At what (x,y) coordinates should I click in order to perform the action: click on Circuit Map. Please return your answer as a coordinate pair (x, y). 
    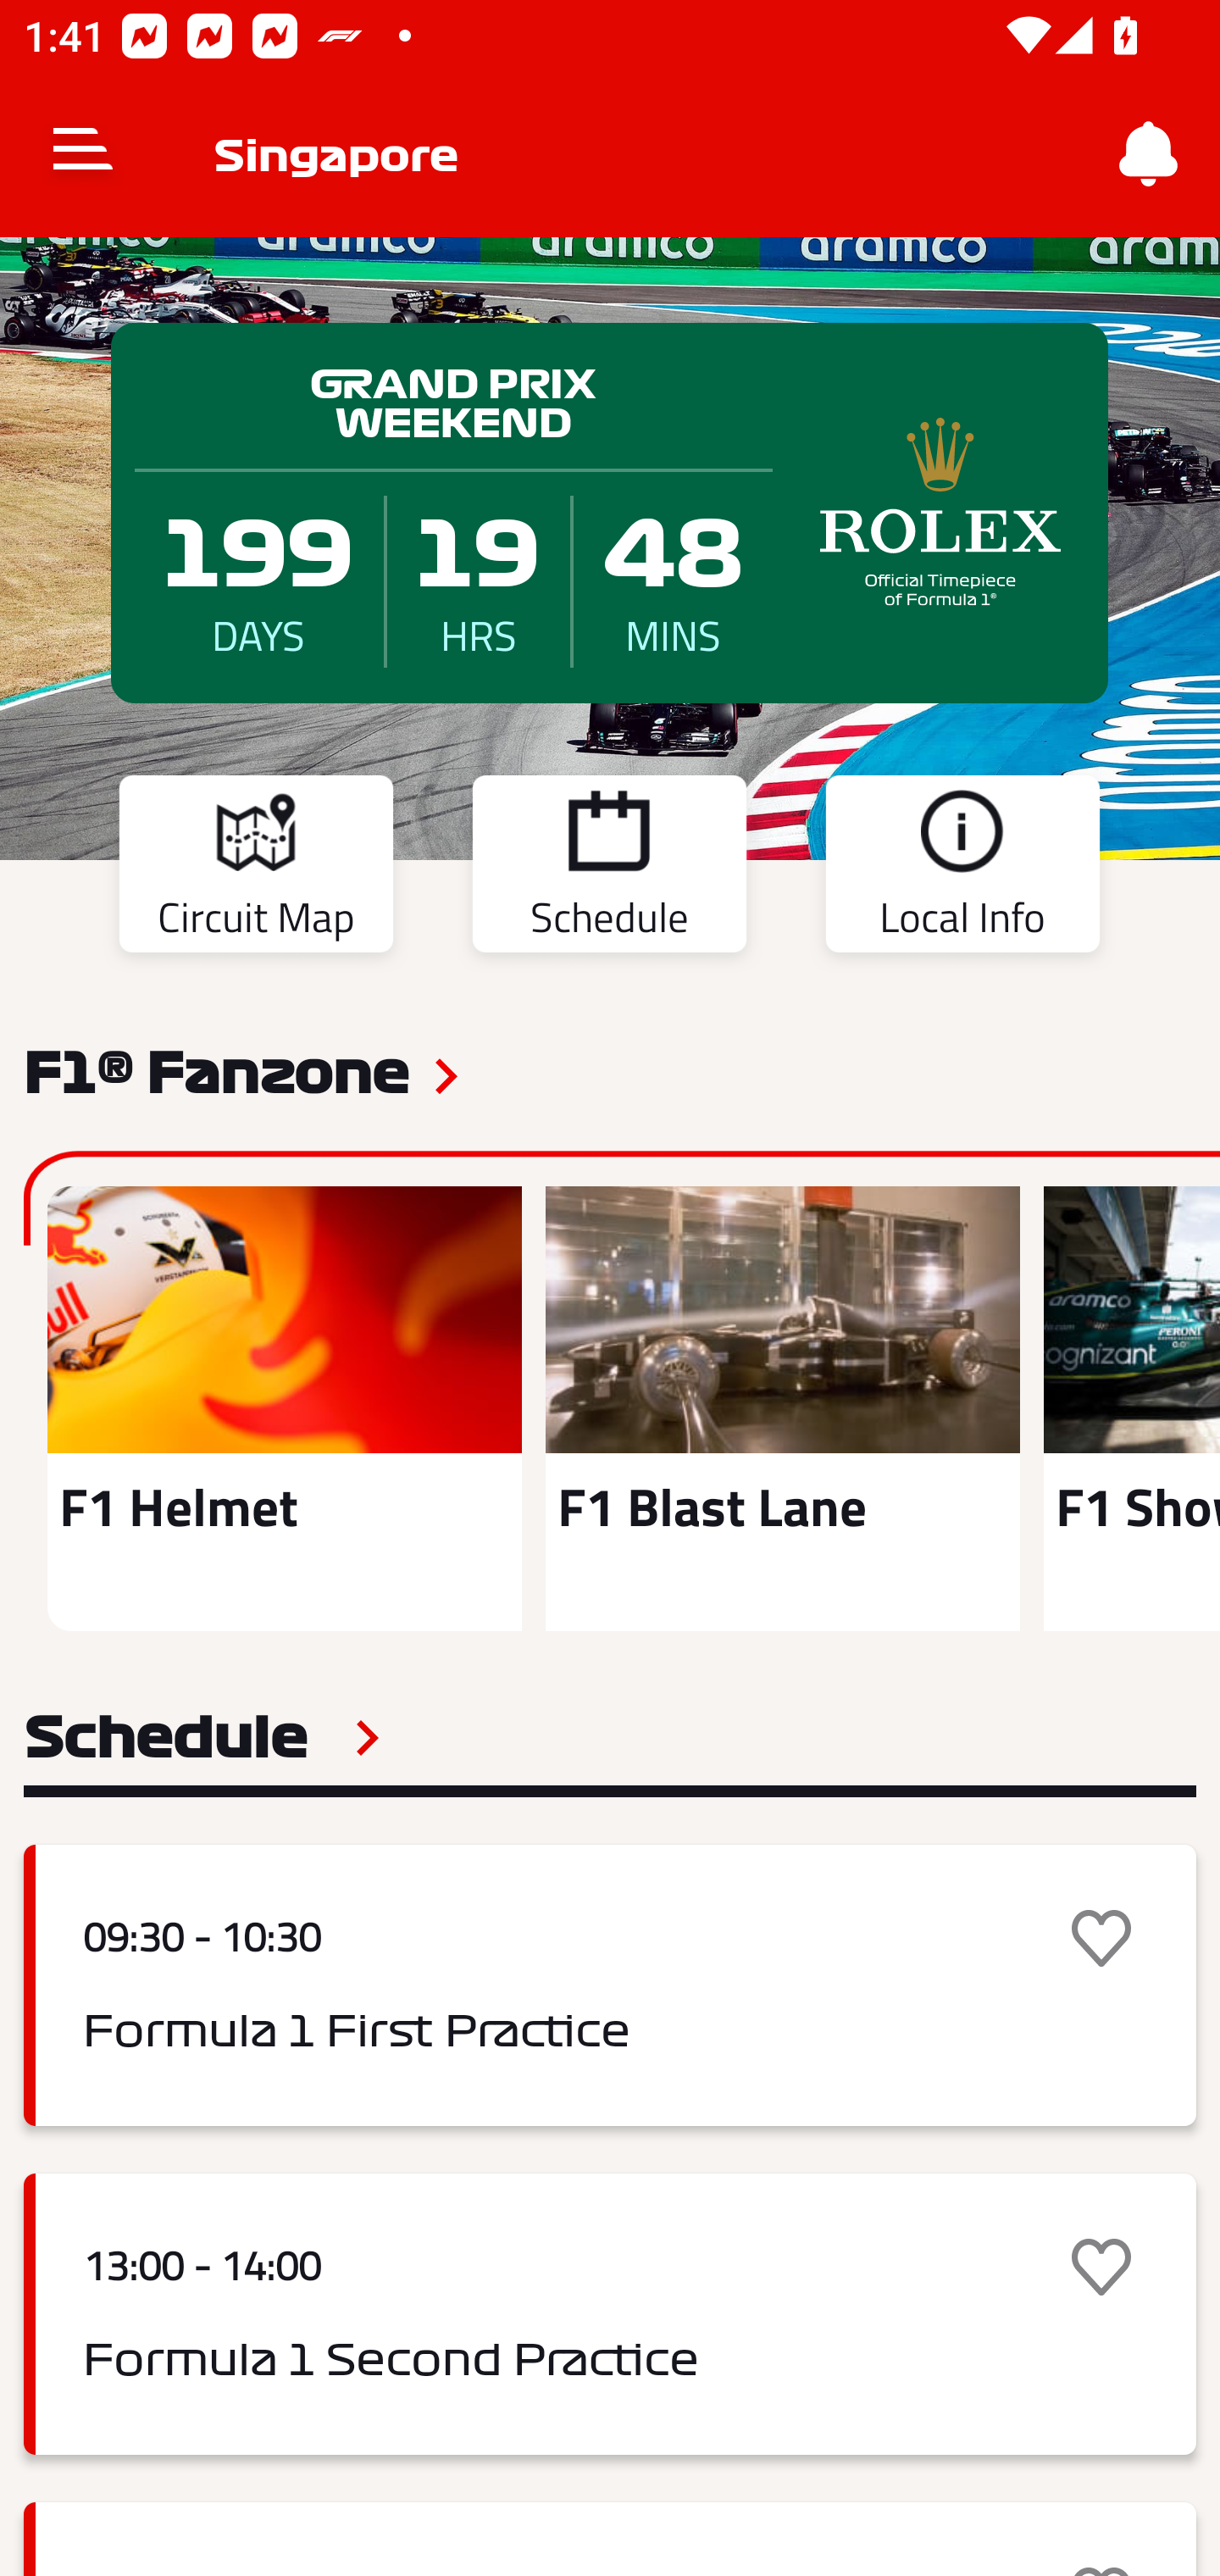
    Looking at the image, I should click on (256, 869).